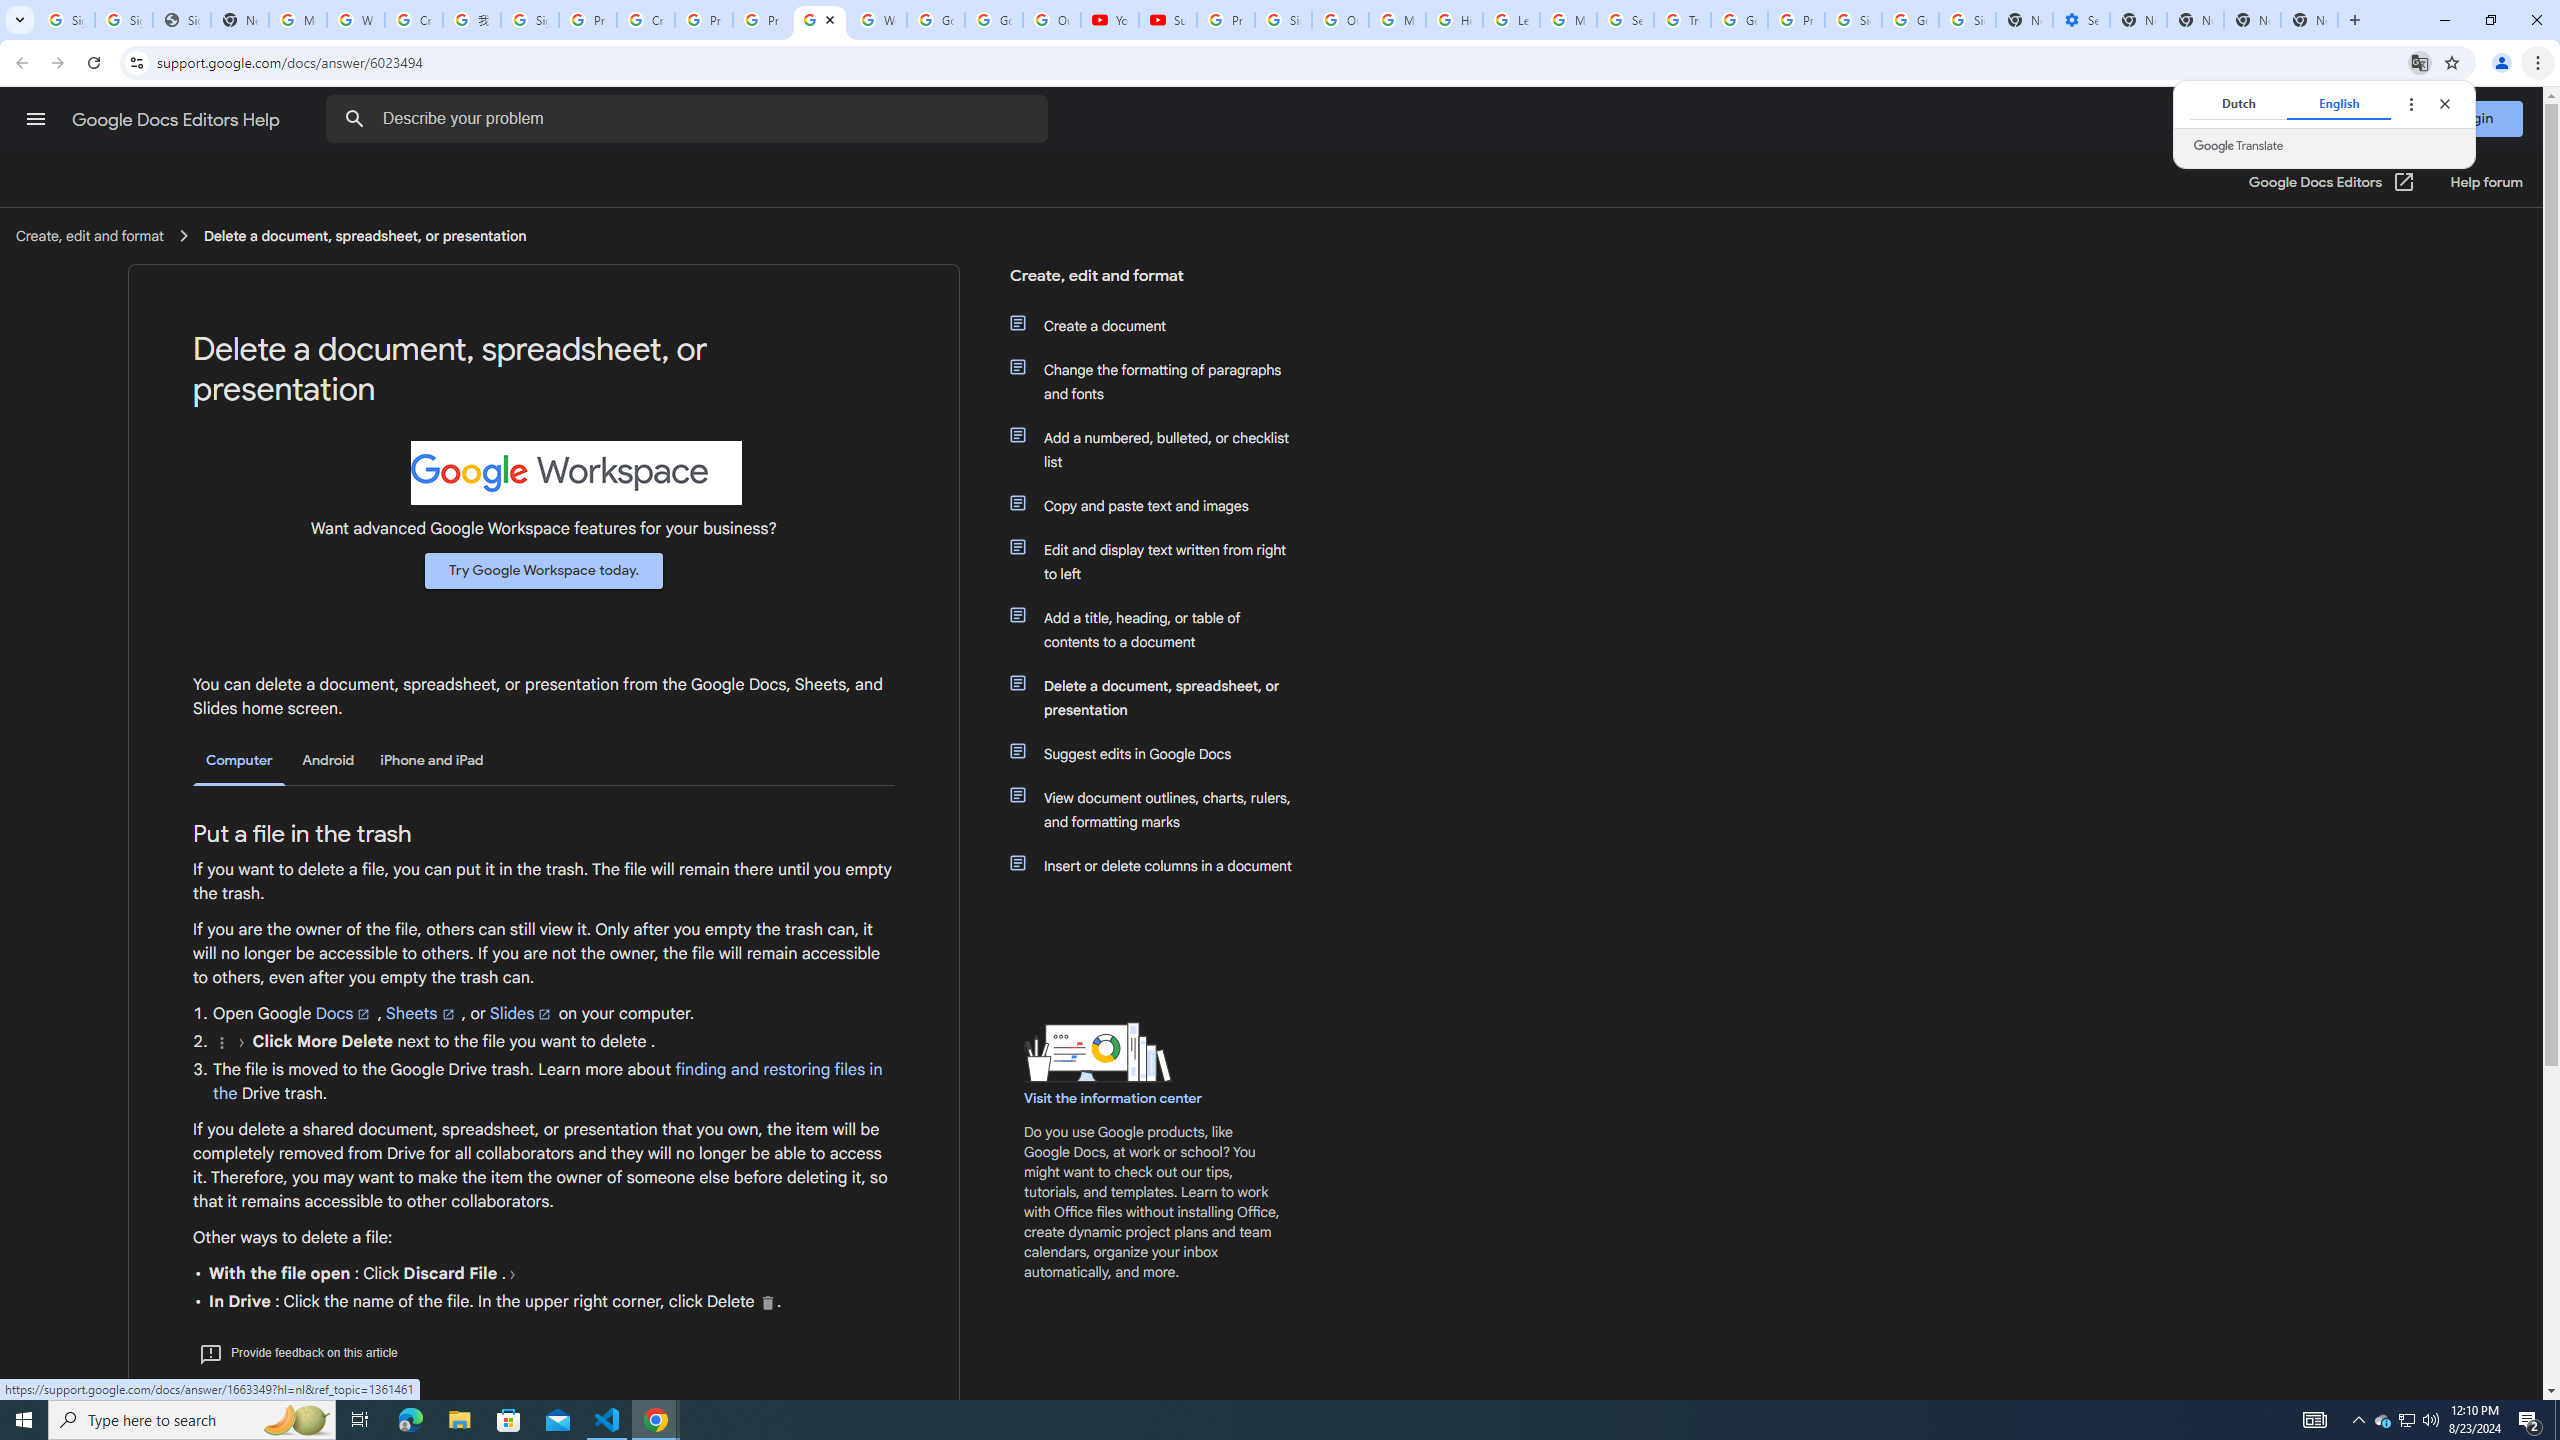 The image size is (2560, 1440). I want to click on Search the Help Center, so click(354, 119).